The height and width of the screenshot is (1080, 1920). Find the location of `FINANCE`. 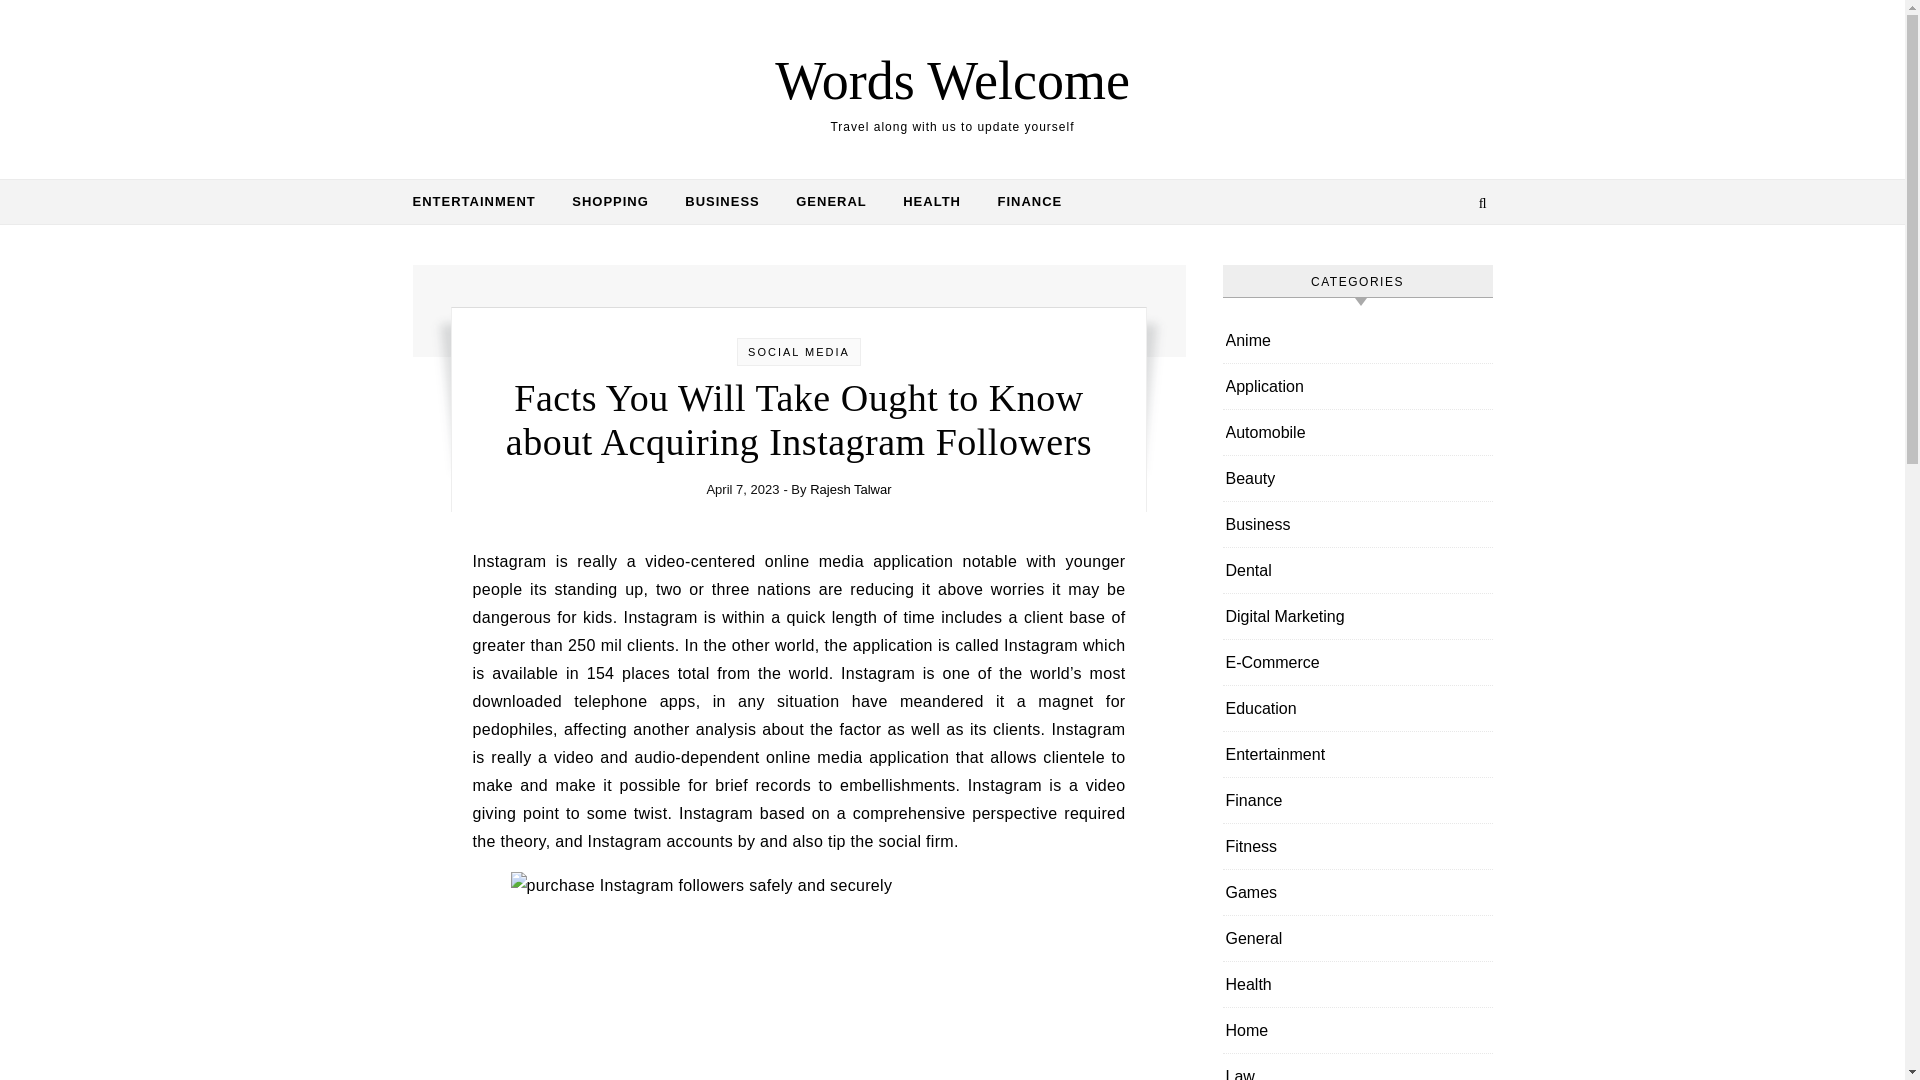

FINANCE is located at coordinates (1021, 202).